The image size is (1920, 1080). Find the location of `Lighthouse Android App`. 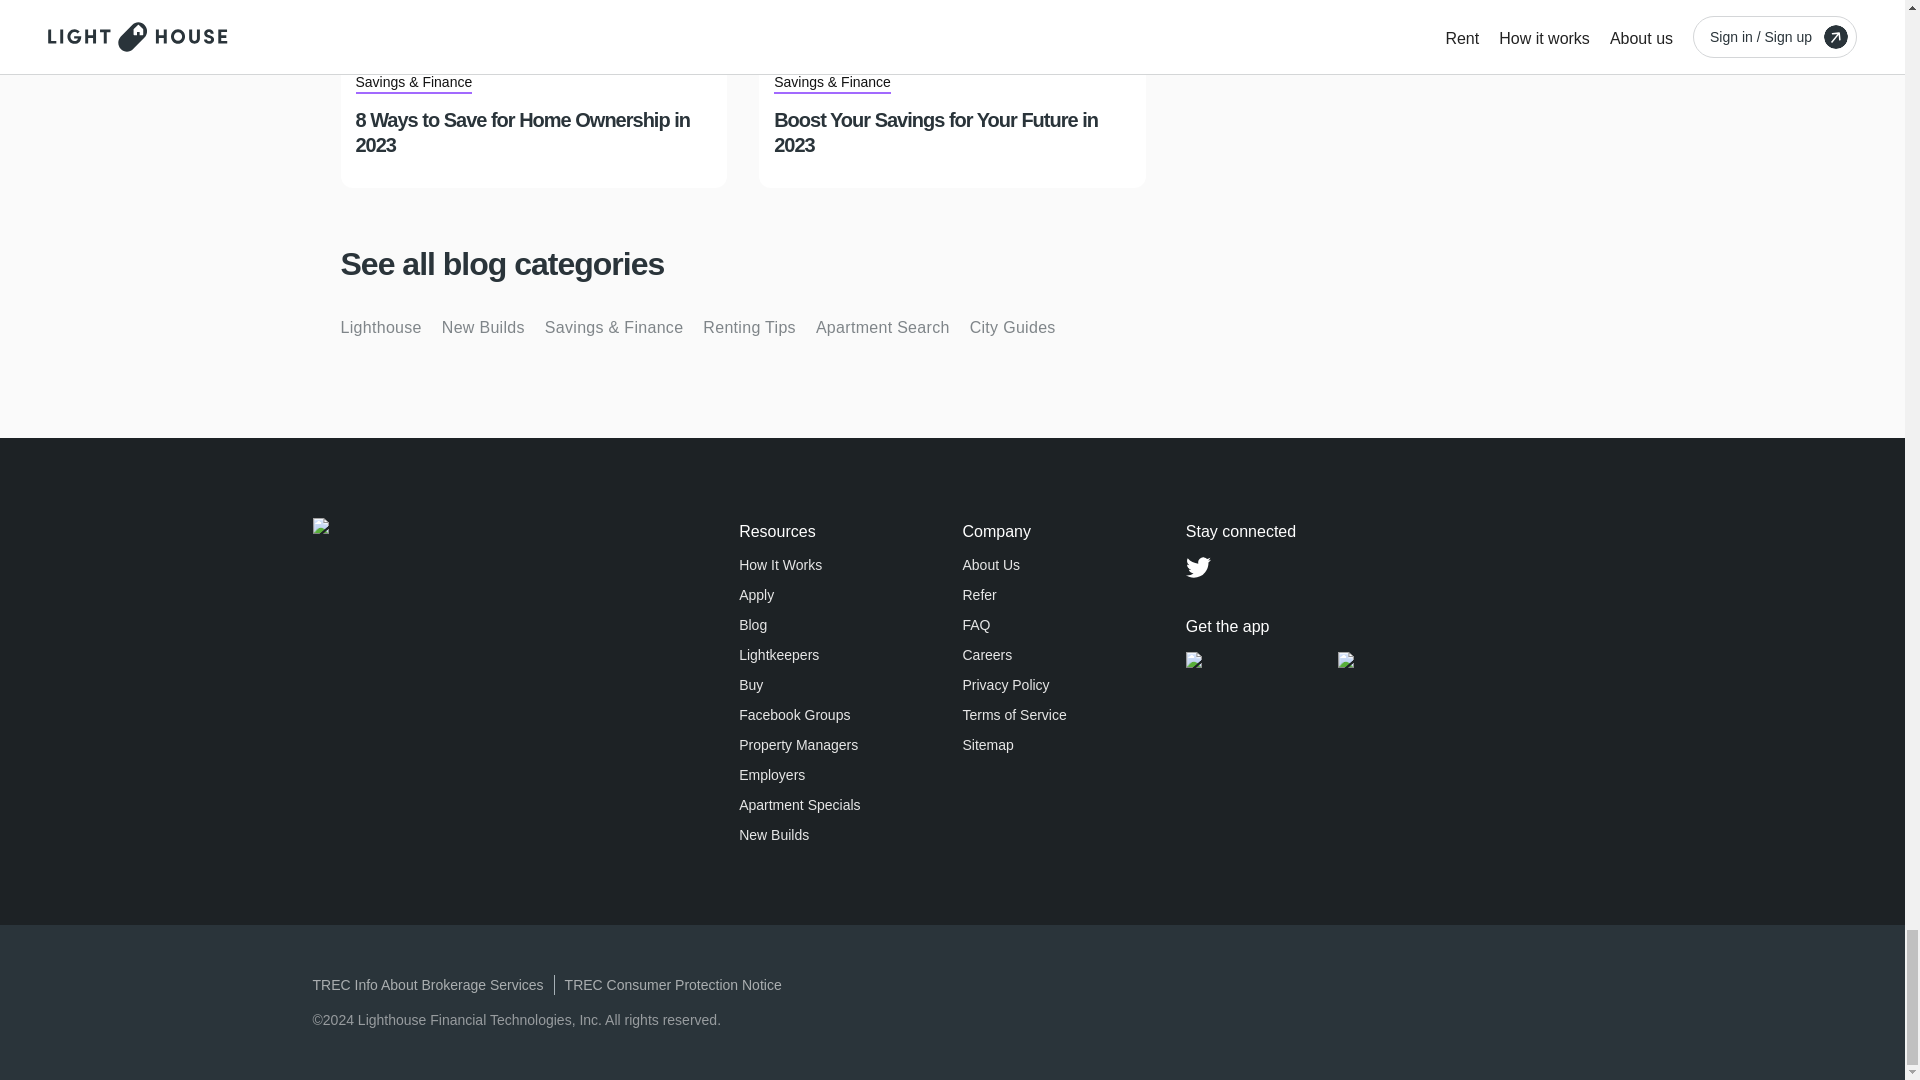

Lighthouse Android App is located at coordinates (1426, 660).